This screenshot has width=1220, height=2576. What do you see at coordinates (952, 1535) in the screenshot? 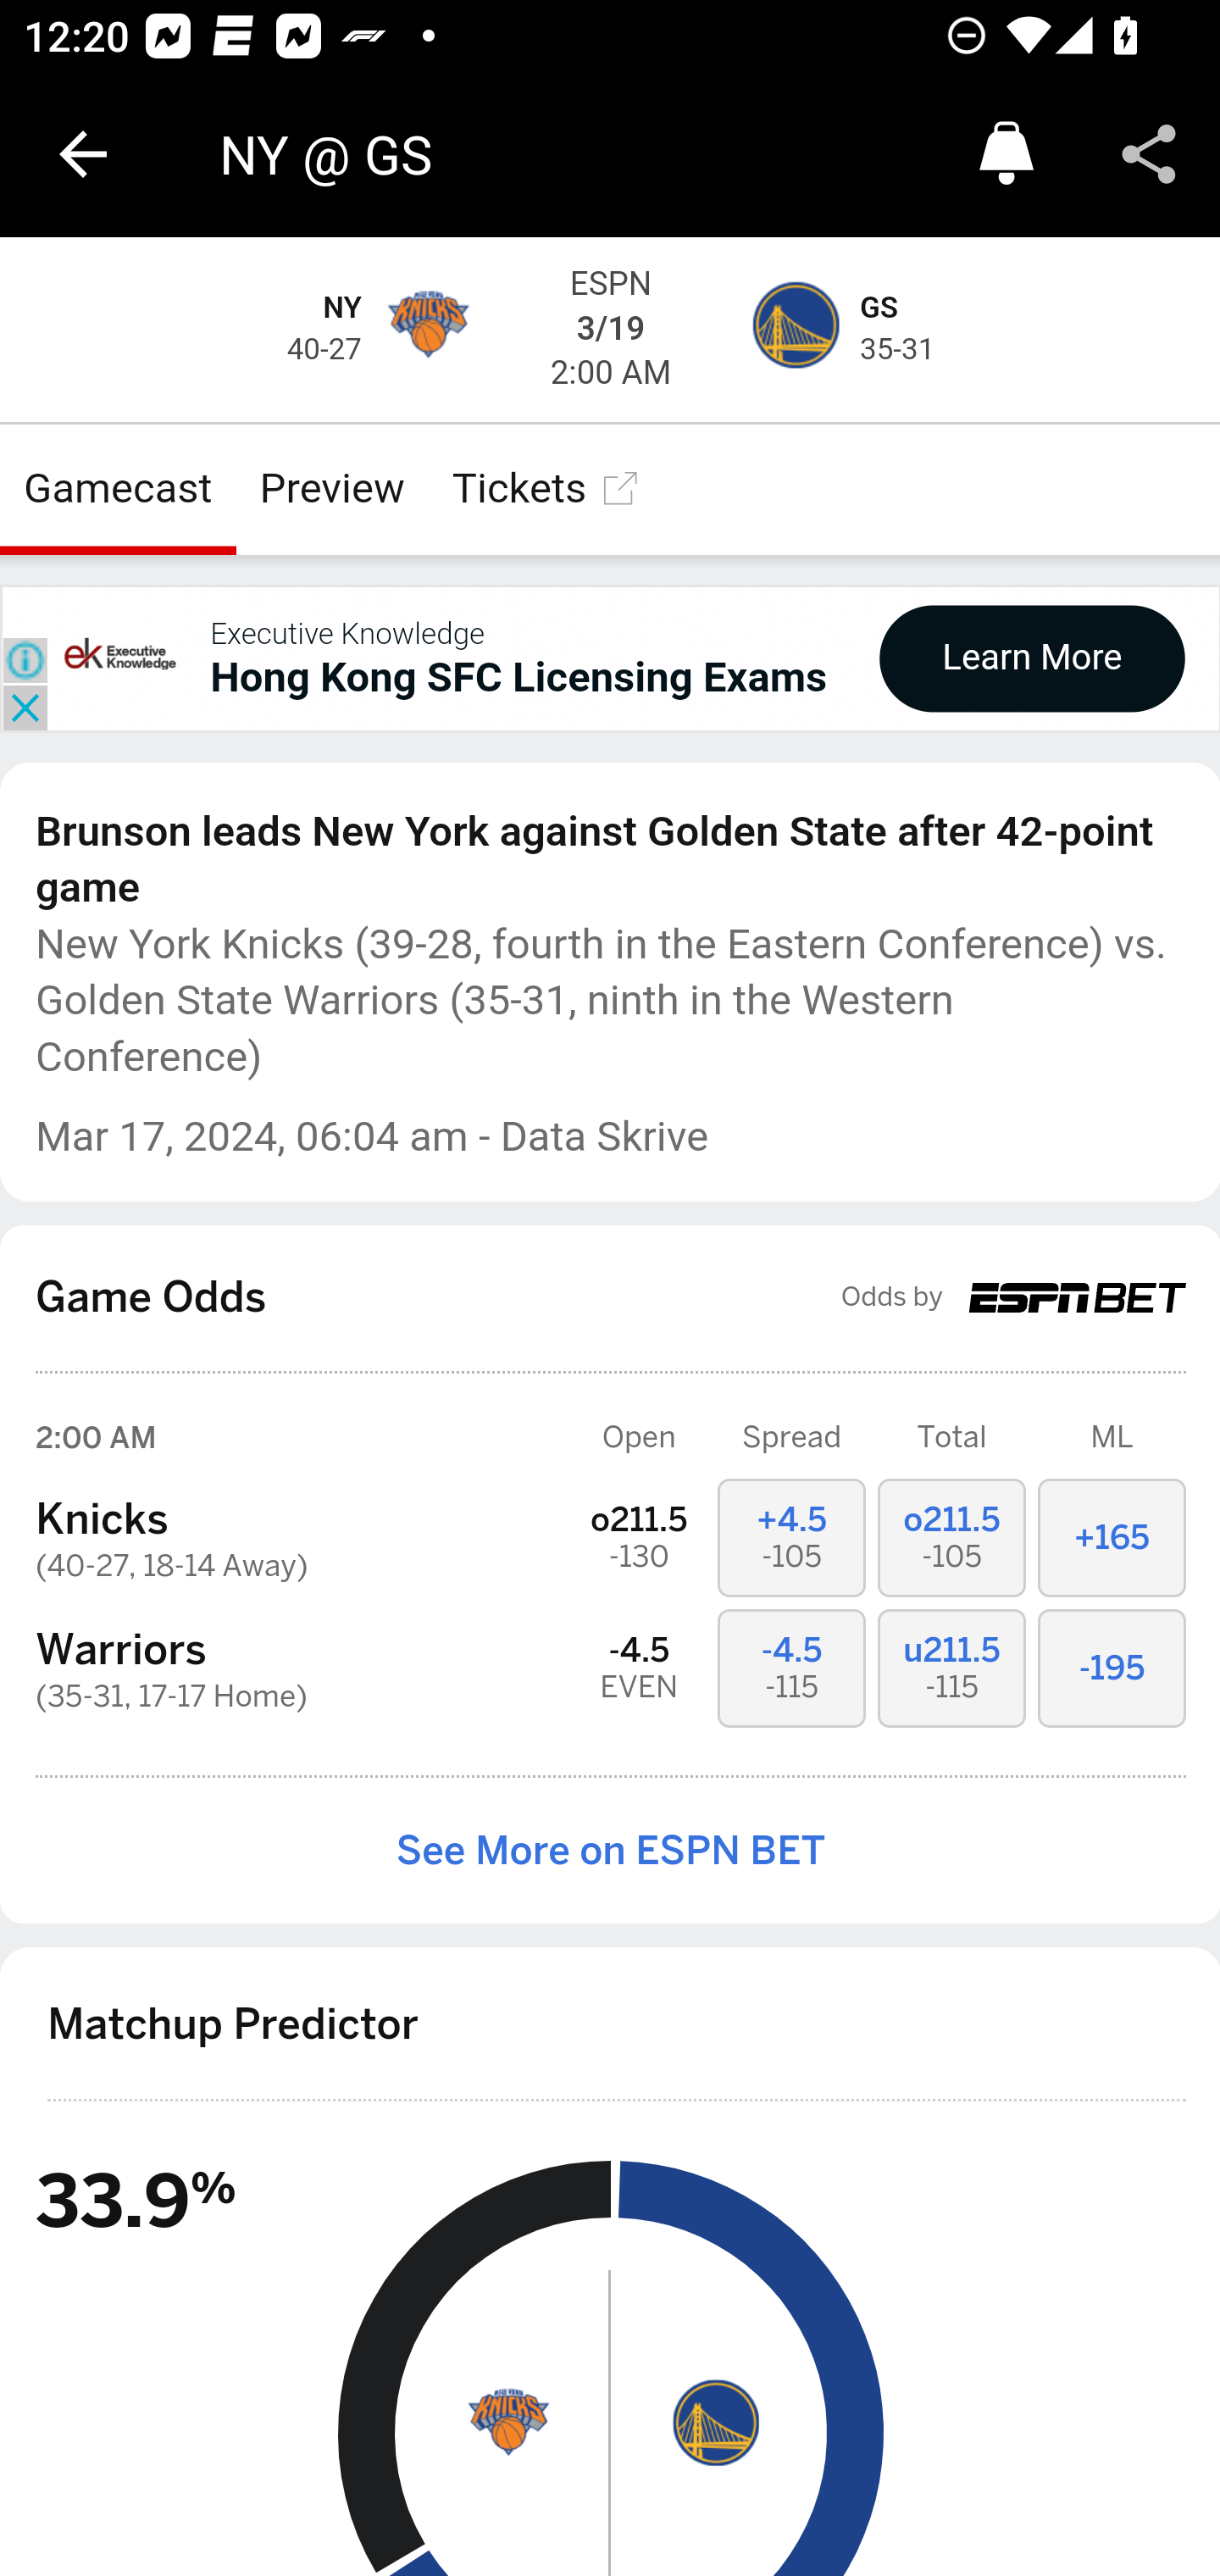
I see `o211.5 -105 o211.5 -105` at bounding box center [952, 1535].